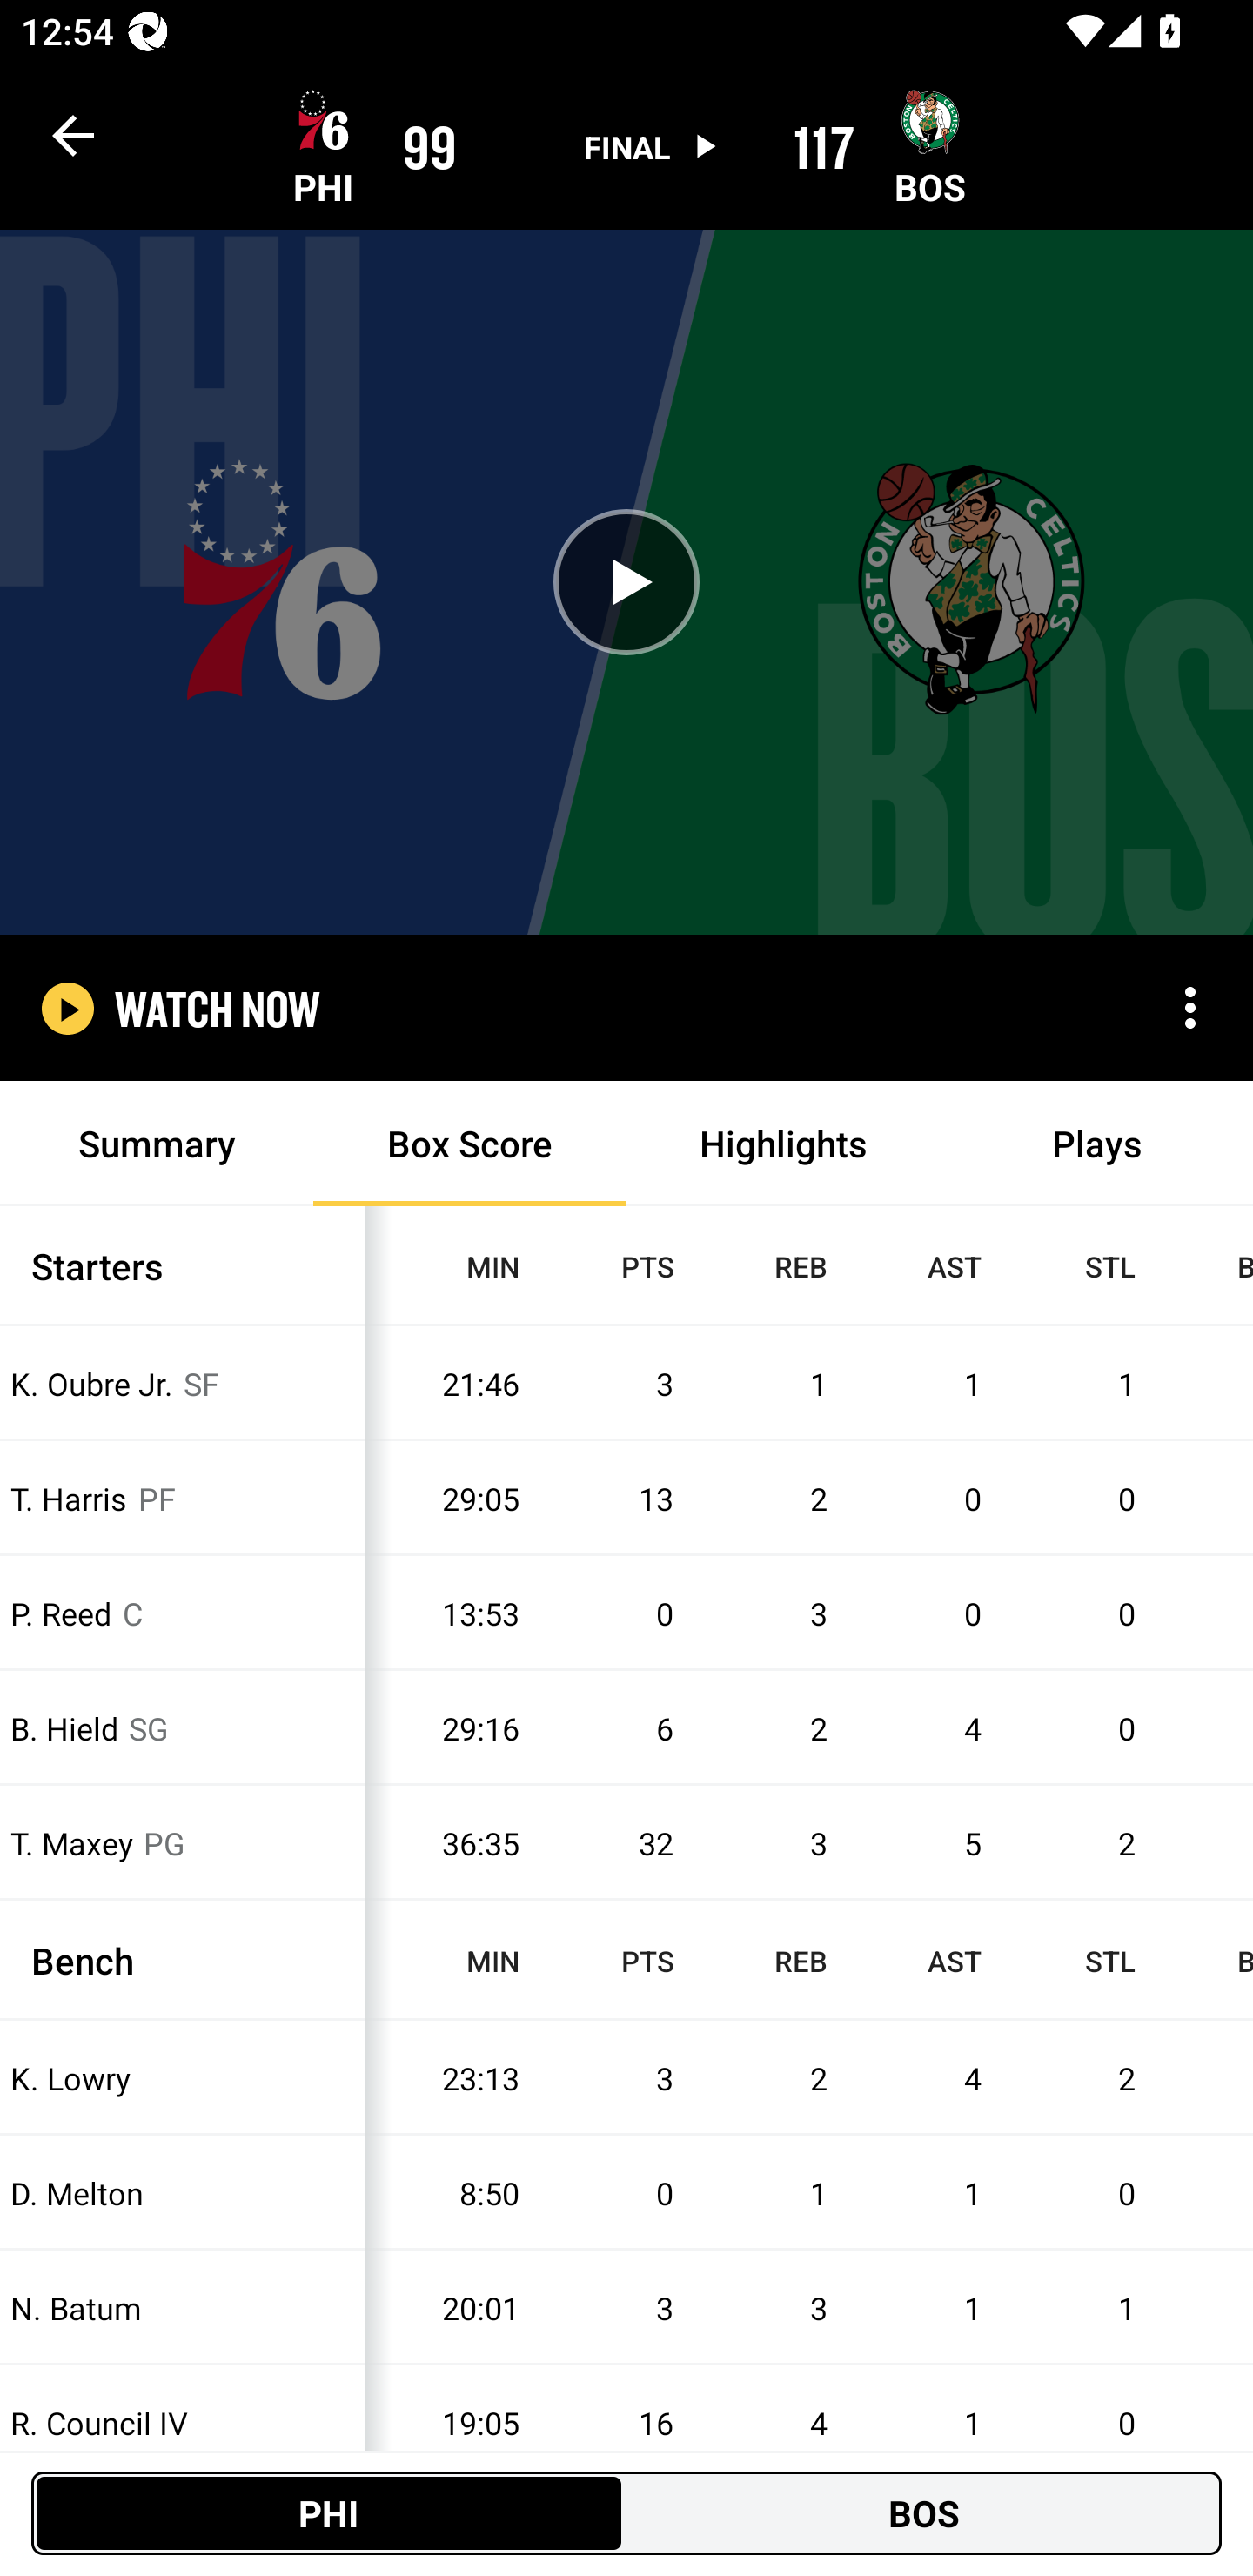 The width and height of the screenshot is (1253, 2576). What do you see at coordinates (183, 2423) in the screenshot?
I see `R. Council IV` at bounding box center [183, 2423].